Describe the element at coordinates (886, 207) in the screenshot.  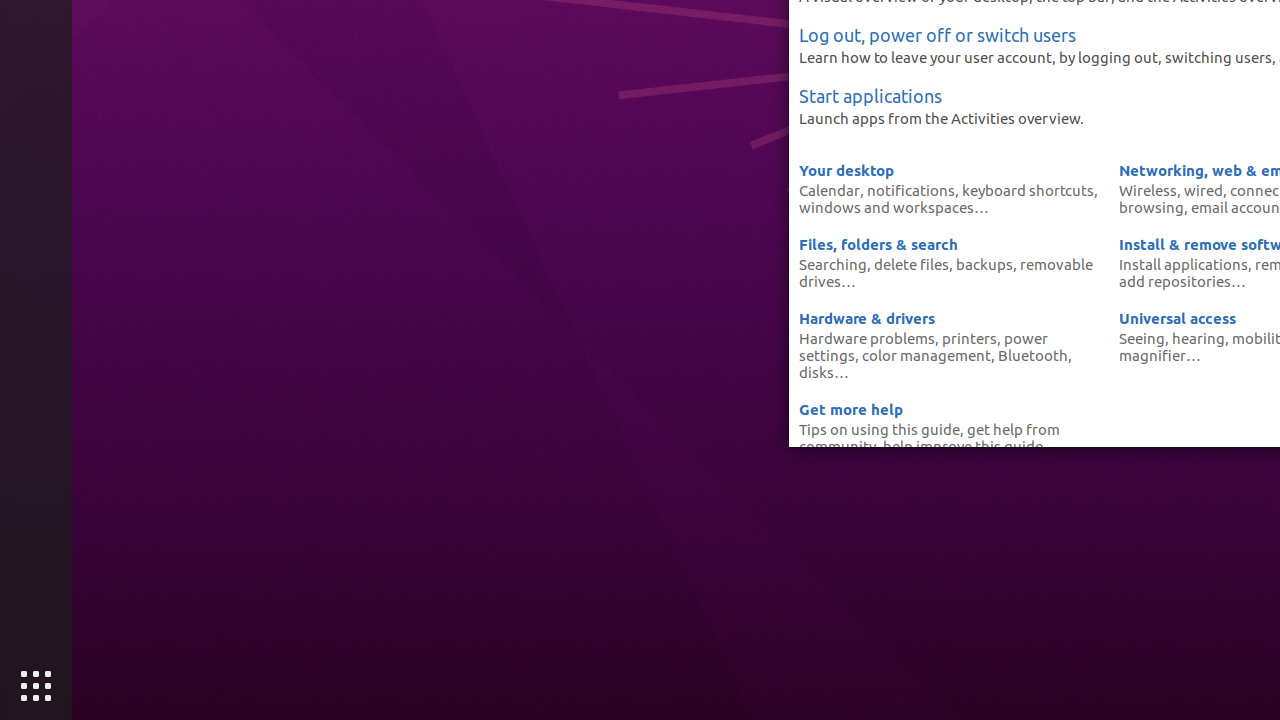
I see `windows and workspaces` at that location.